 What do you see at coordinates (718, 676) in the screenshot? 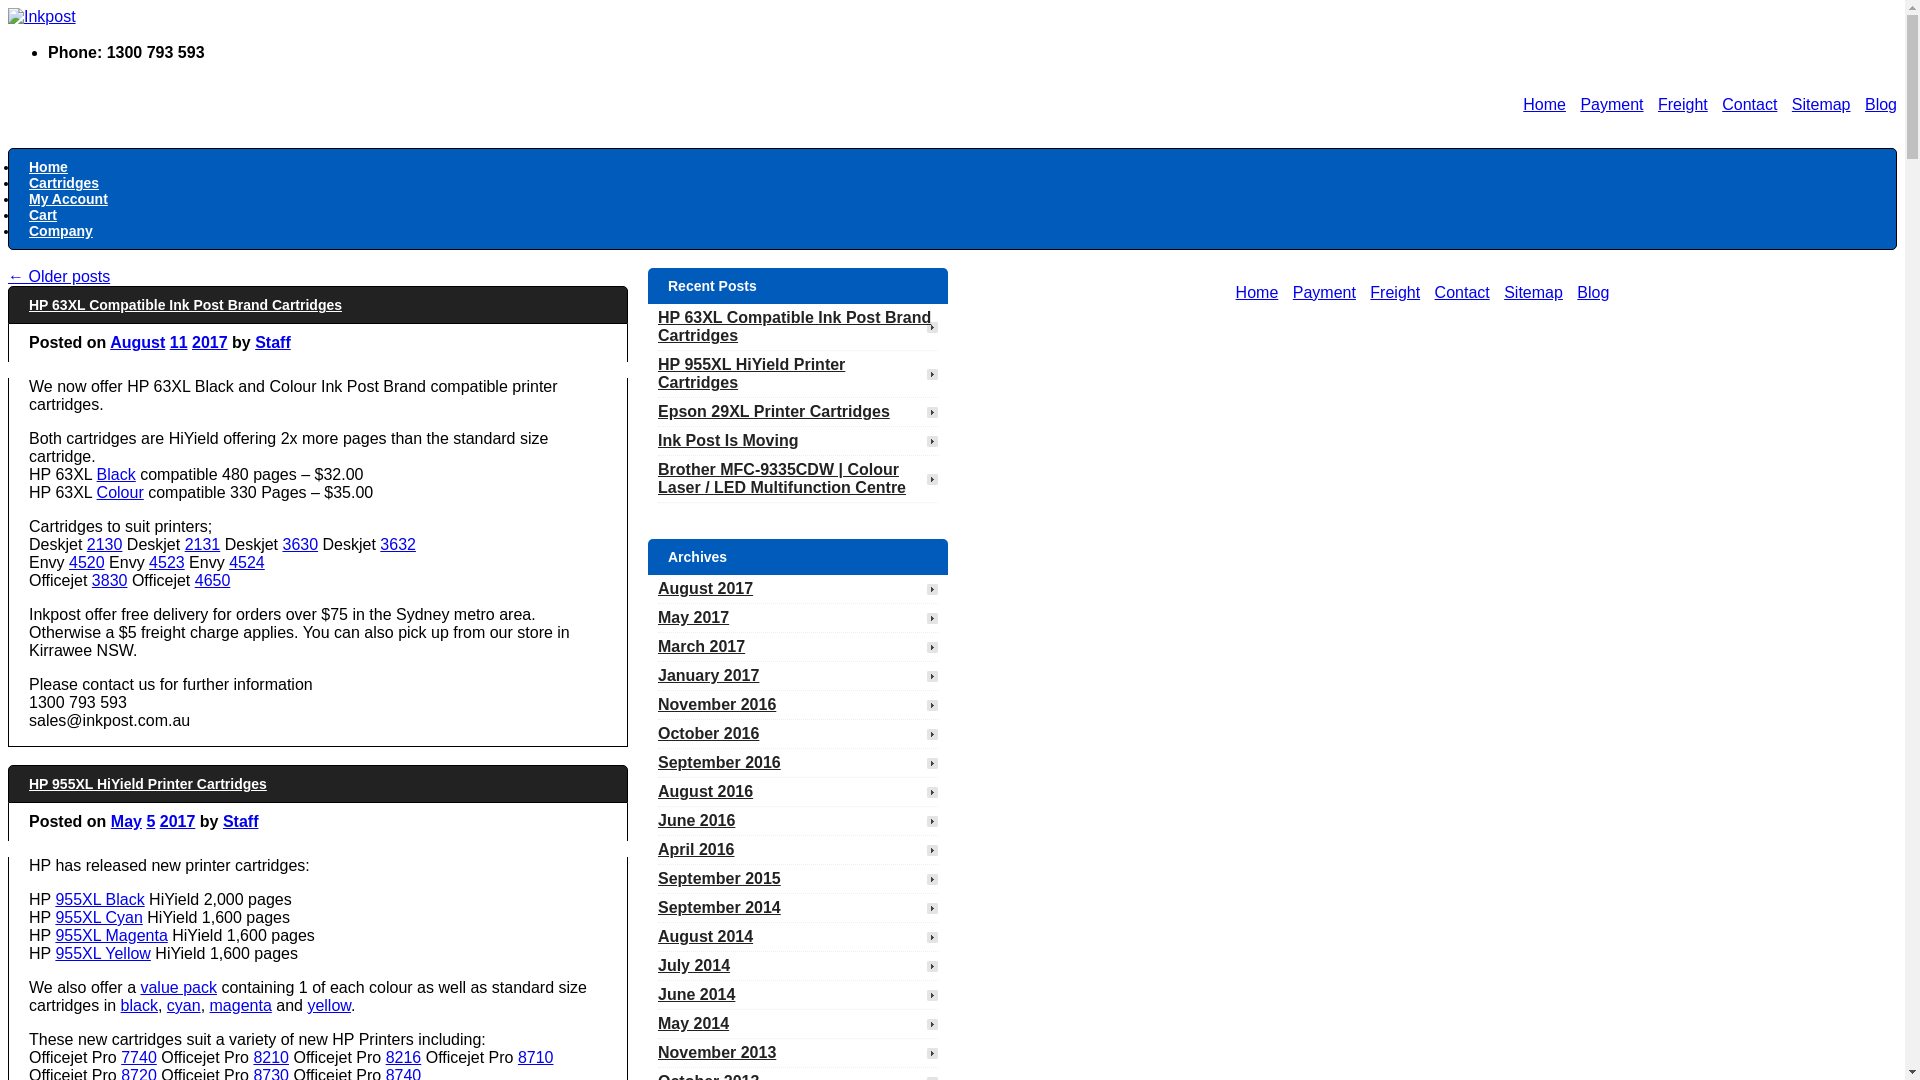
I see `January 2017` at bounding box center [718, 676].